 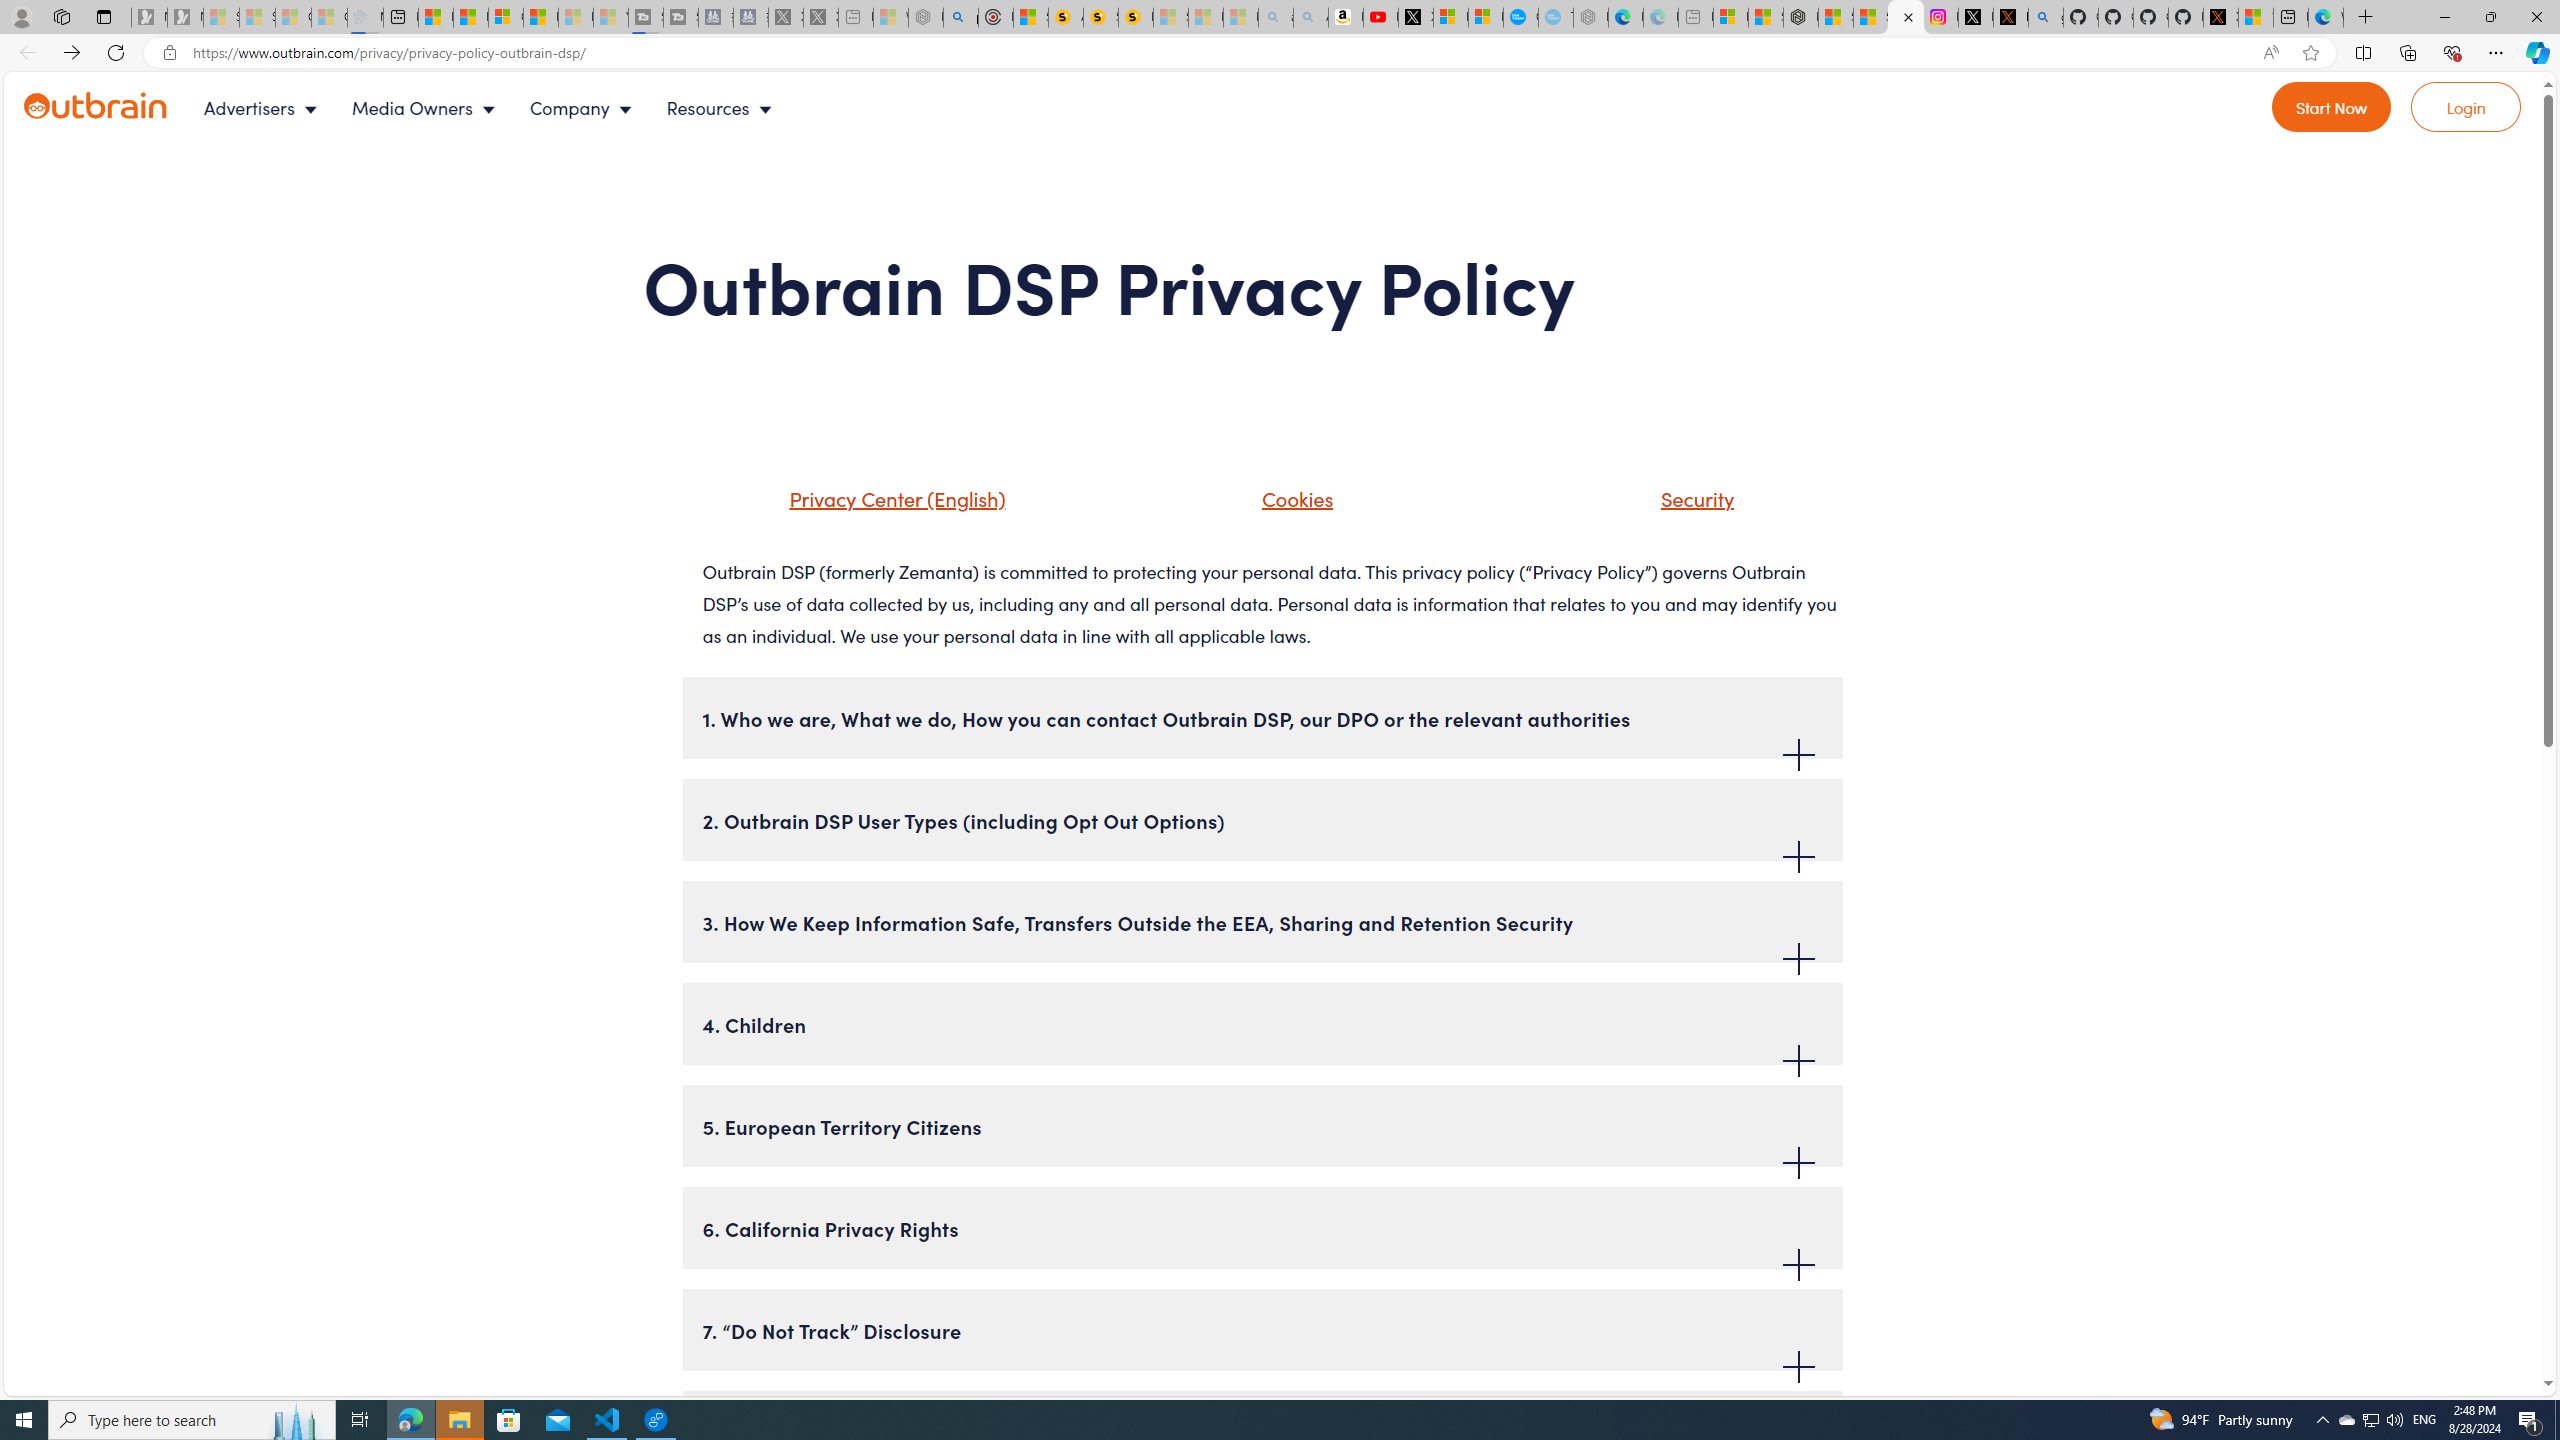 I want to click on 2. Outbrain DSP User Types (including Opt Out Options), so click(x=1262, y=820).